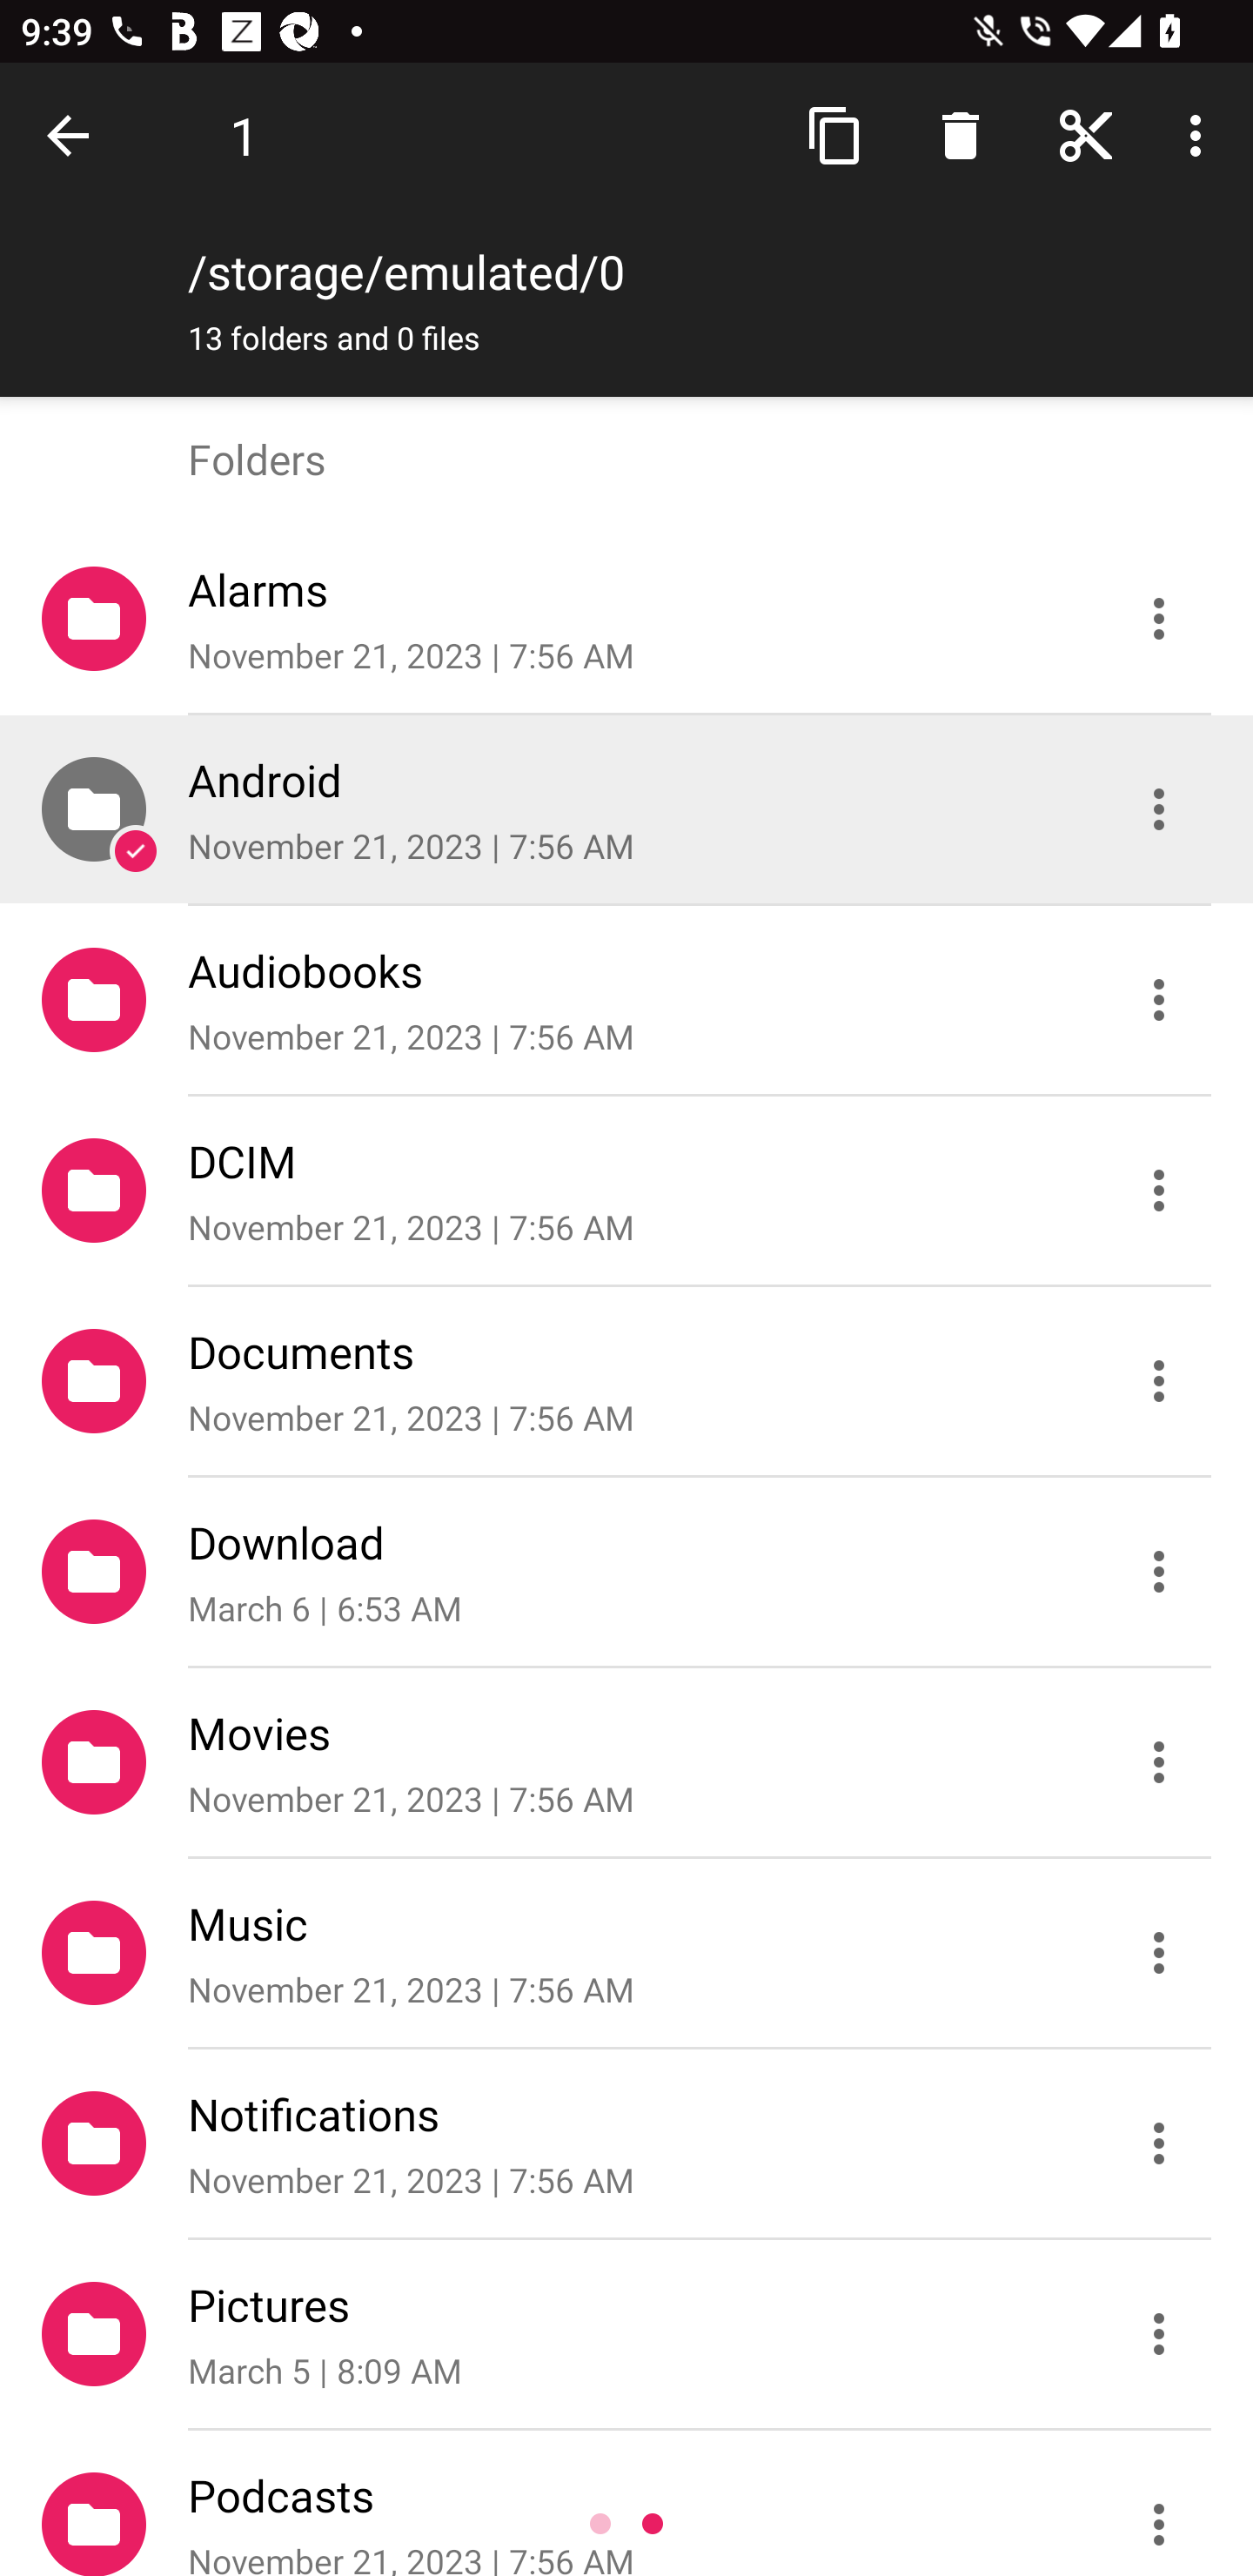 The width and height of the screenshot is (1253, 2576). What do you see at coordinates (835, 134) in the screenshot?
I see `Copy` at bounding box center [835, 134].